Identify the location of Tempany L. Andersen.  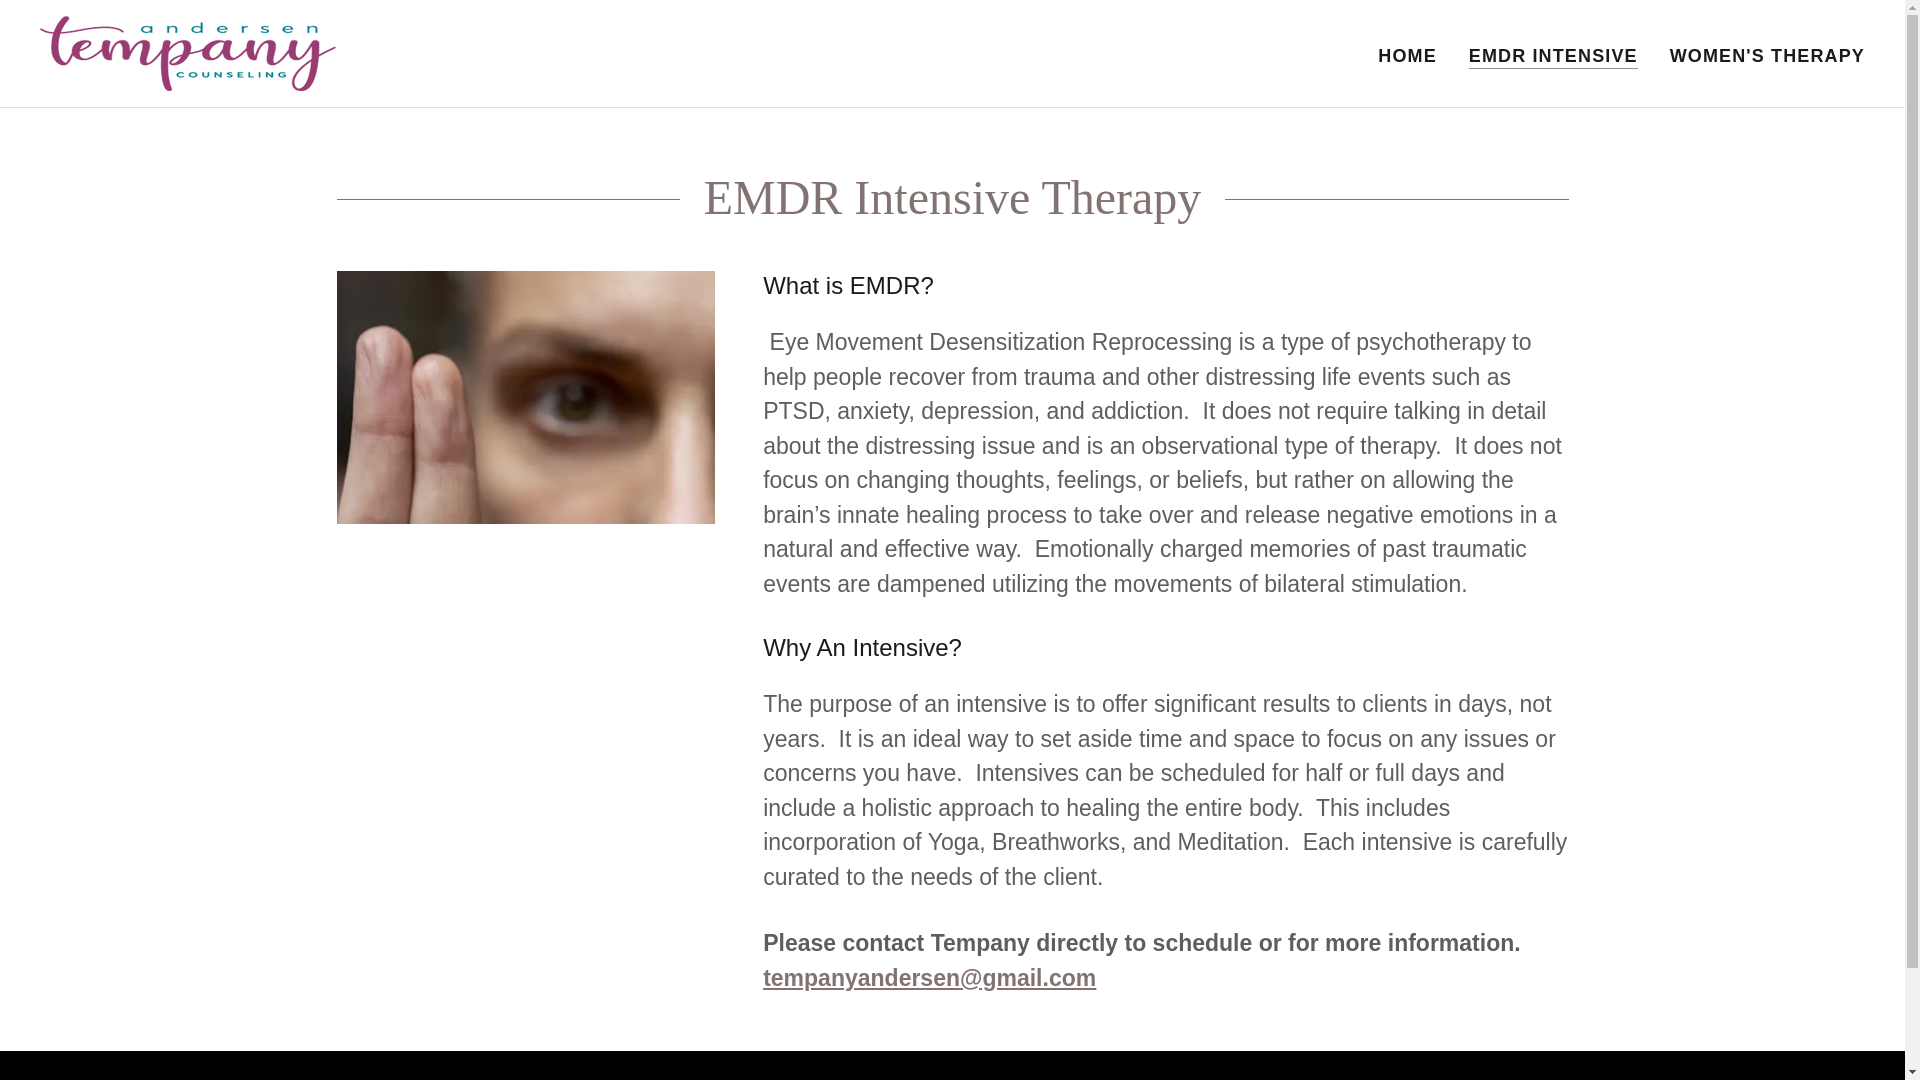
(188, 52).